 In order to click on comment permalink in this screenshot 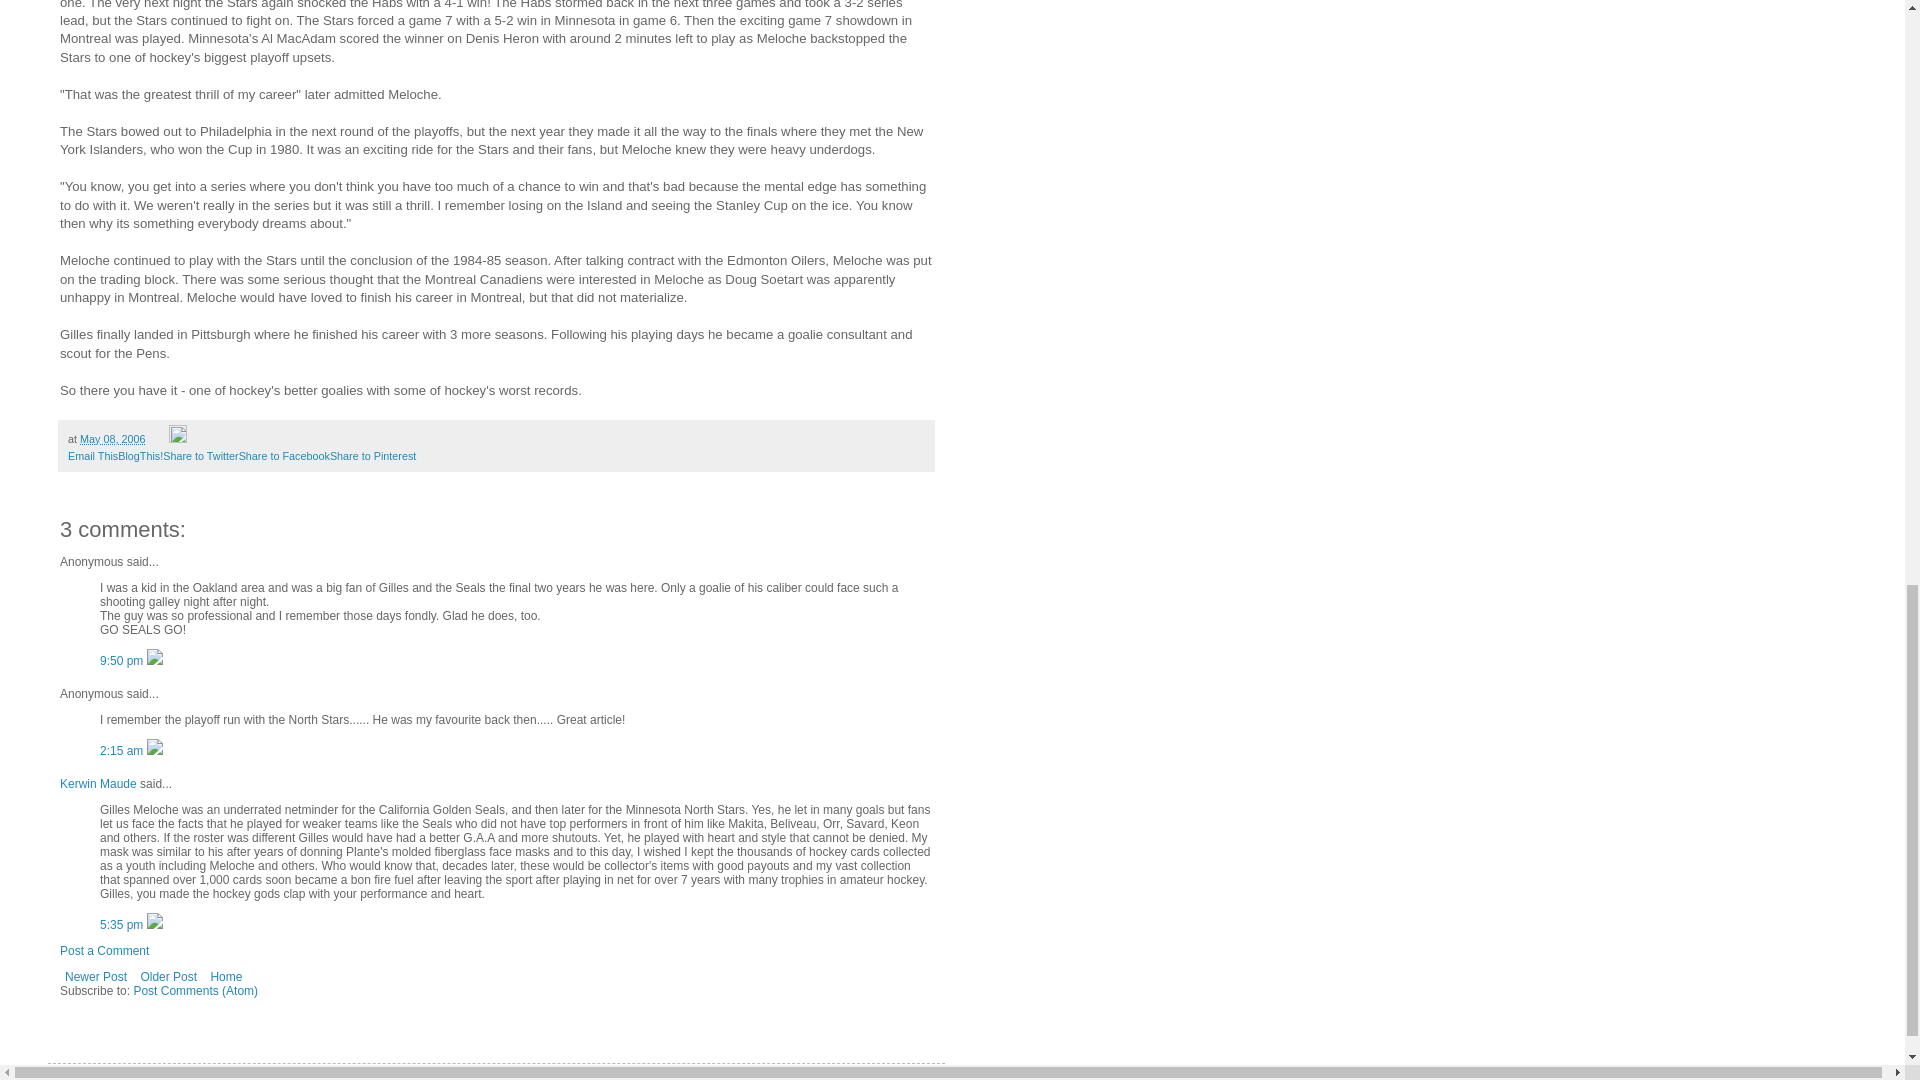, I will do `click(123, 751)`.